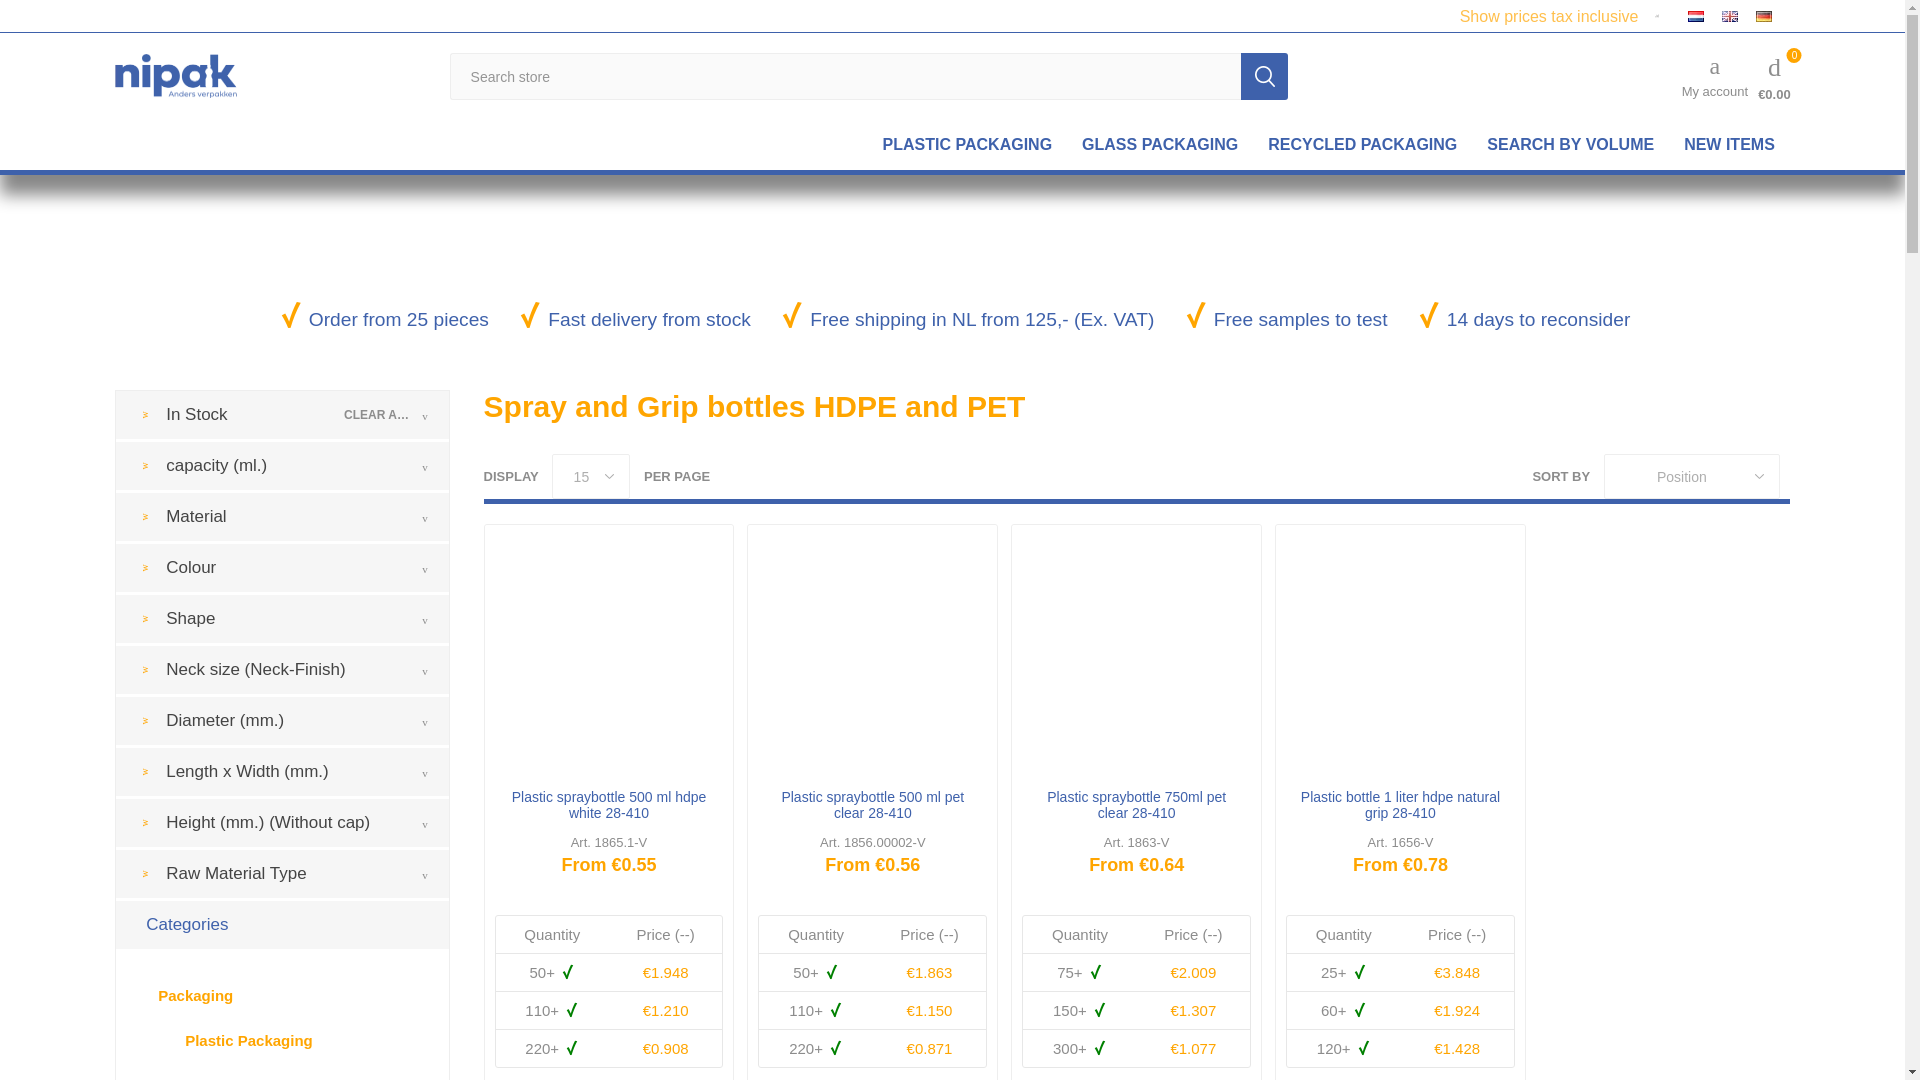 The image size is (1920, 1080). I want to click on SEARCH BY VOLUME, so click(1570, 144).